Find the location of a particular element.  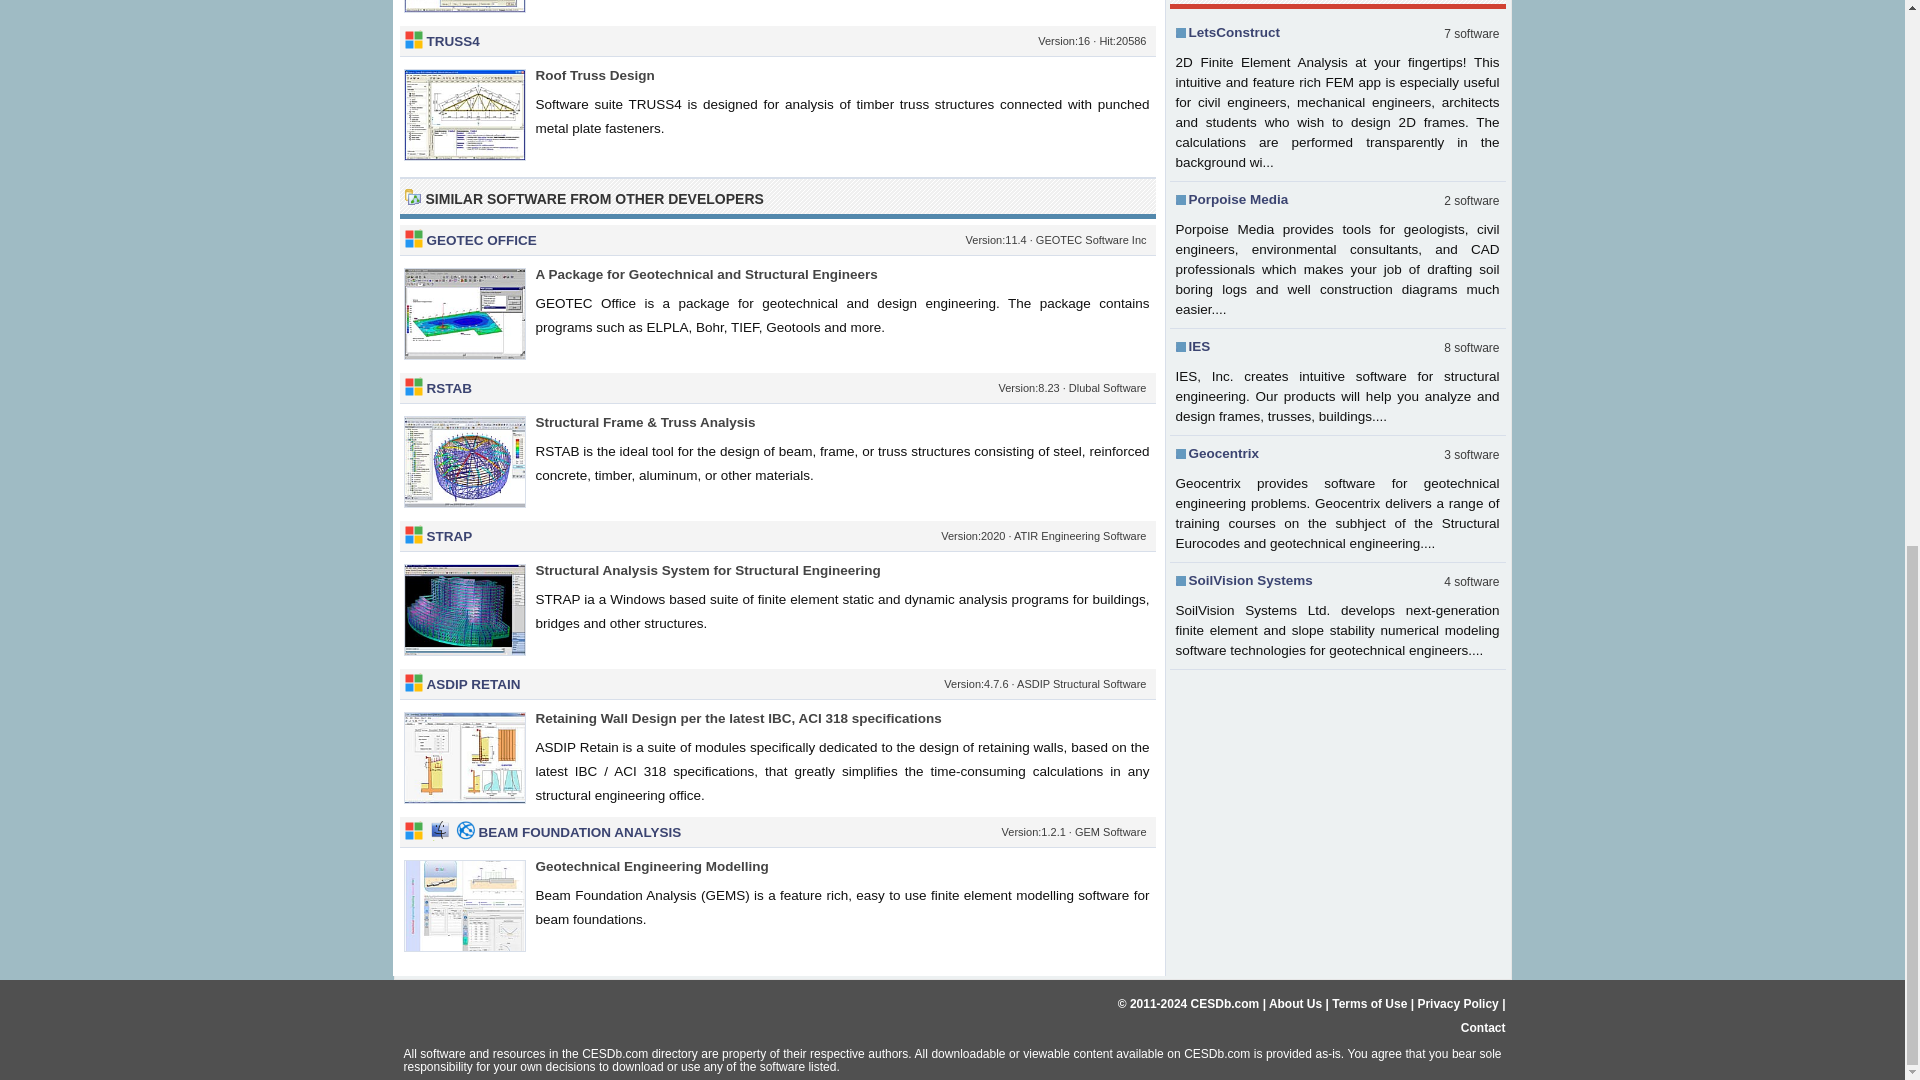

Roof Truss Design is located at coordinates (594, 76).